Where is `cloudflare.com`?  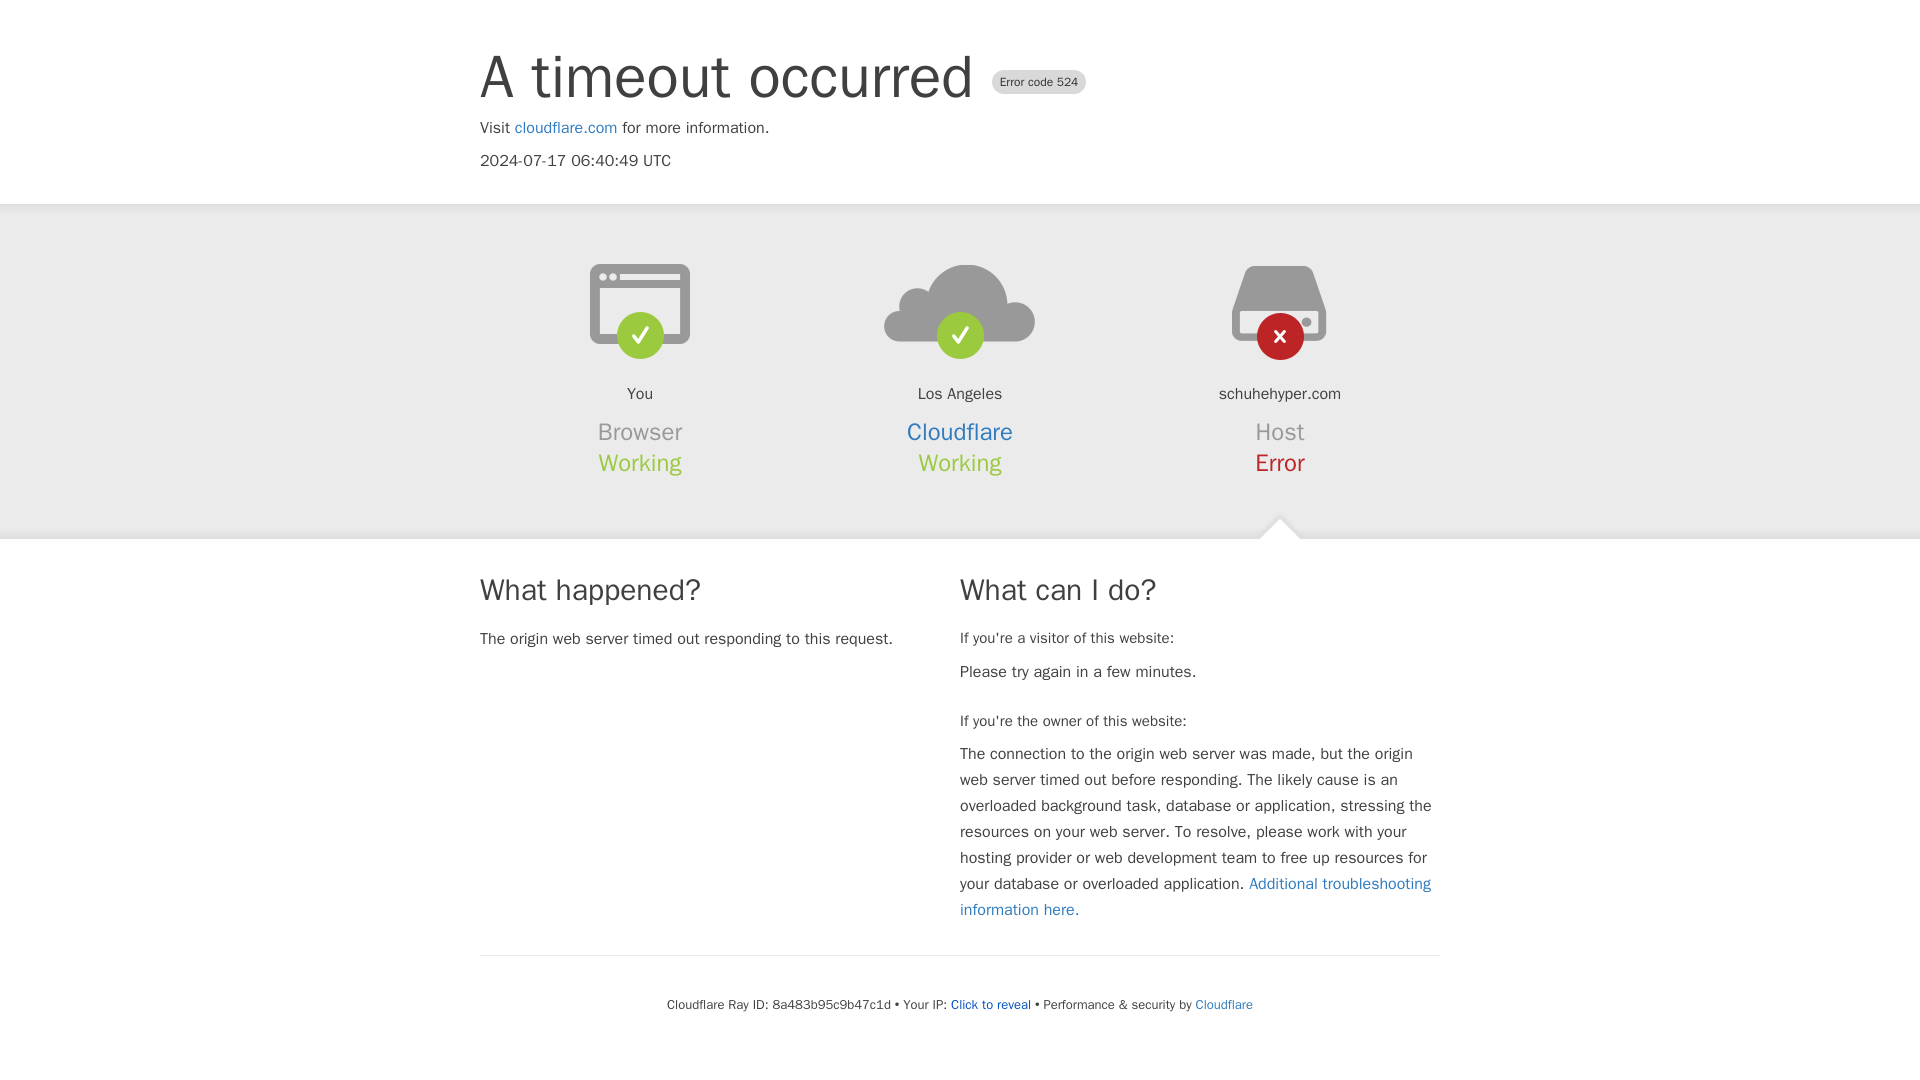 cloudflare.com is located at coordinates (566, 128).